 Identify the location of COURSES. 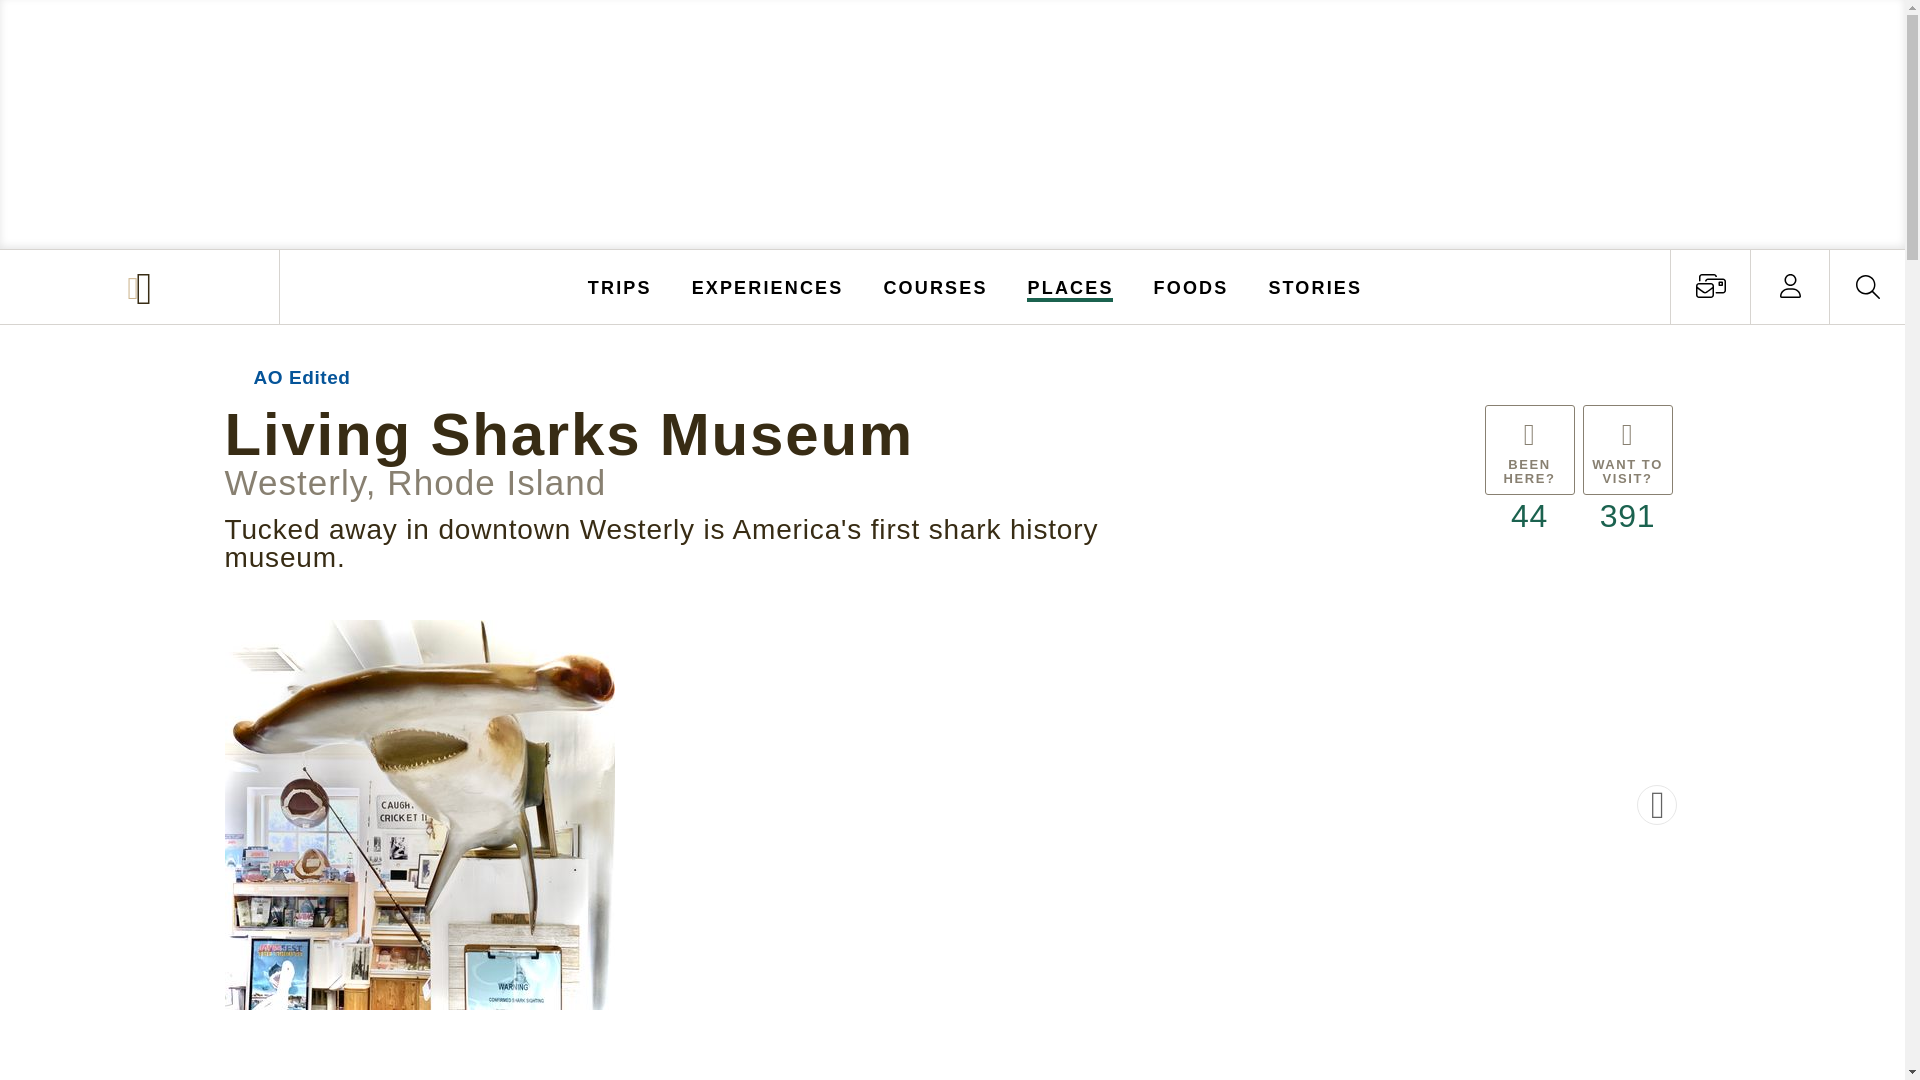
(934, 286).